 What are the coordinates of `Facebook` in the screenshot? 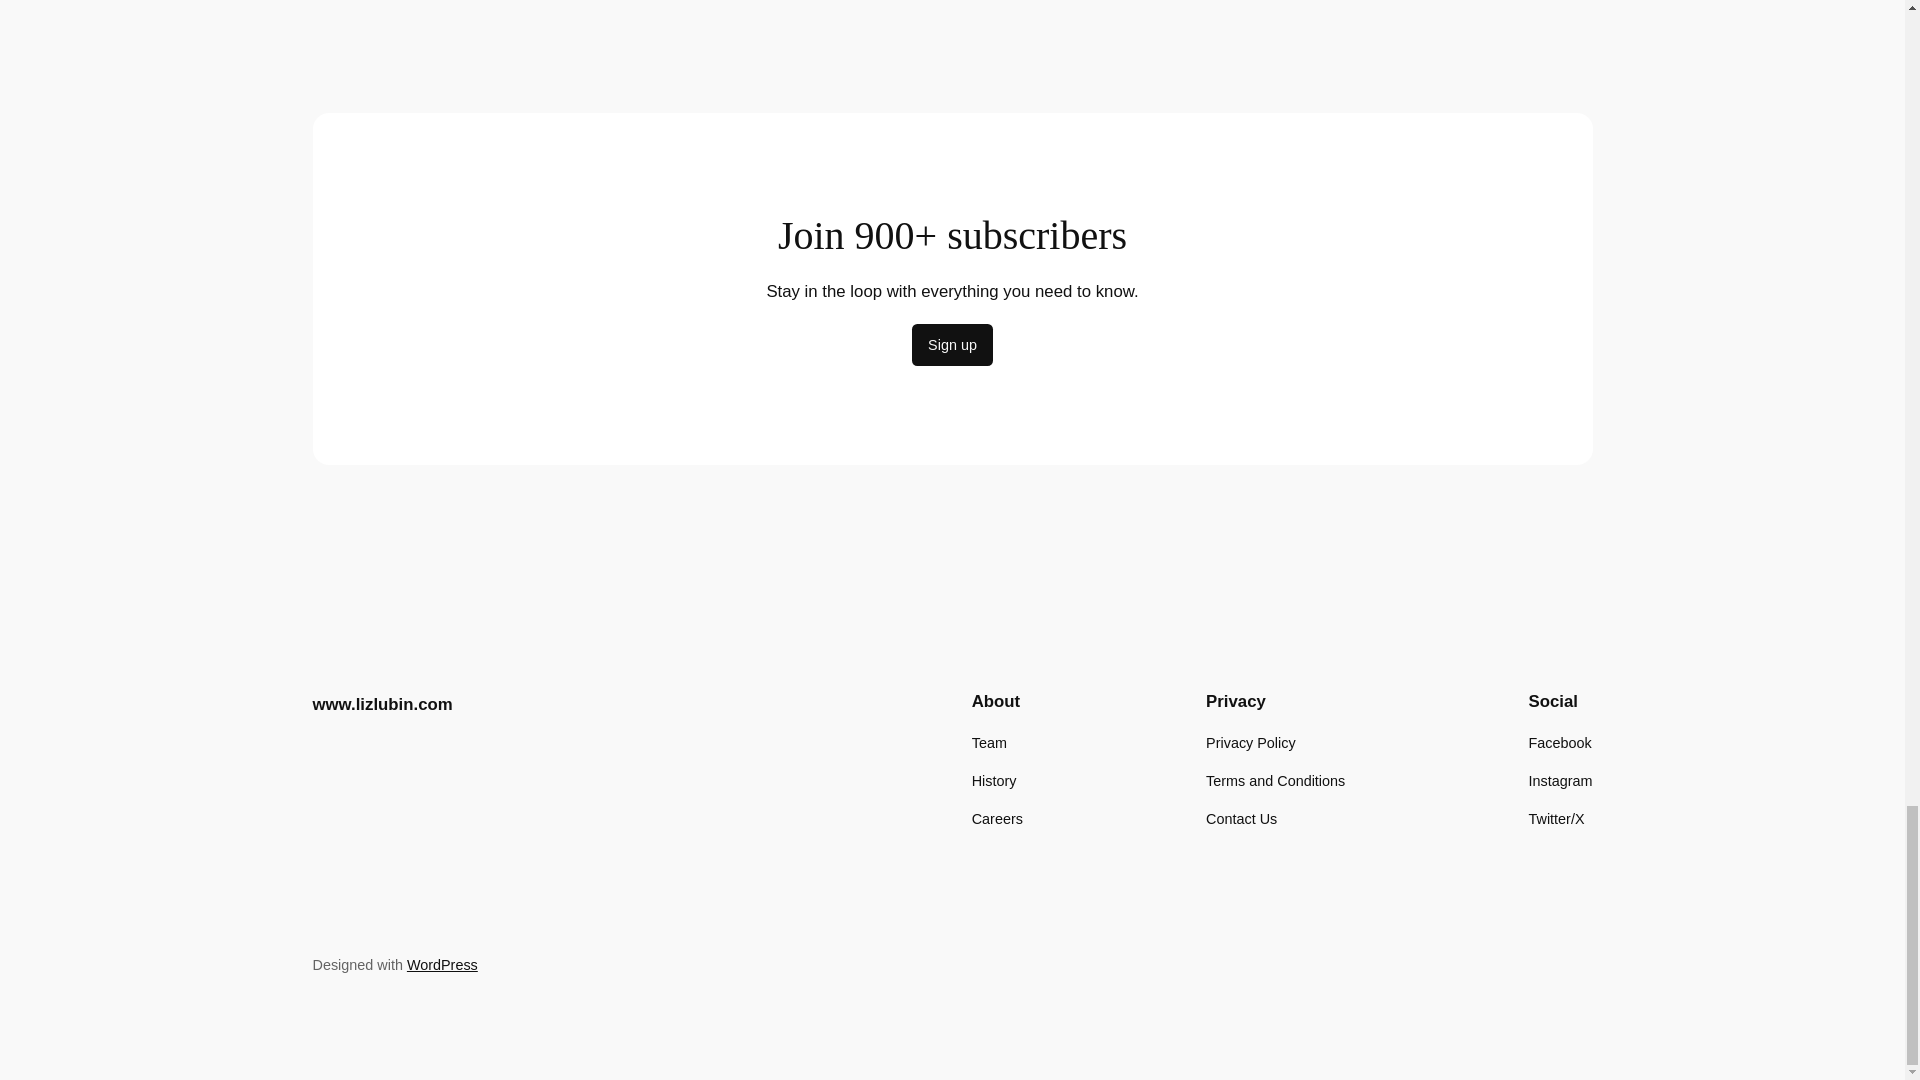 It's located at (1560, 742).